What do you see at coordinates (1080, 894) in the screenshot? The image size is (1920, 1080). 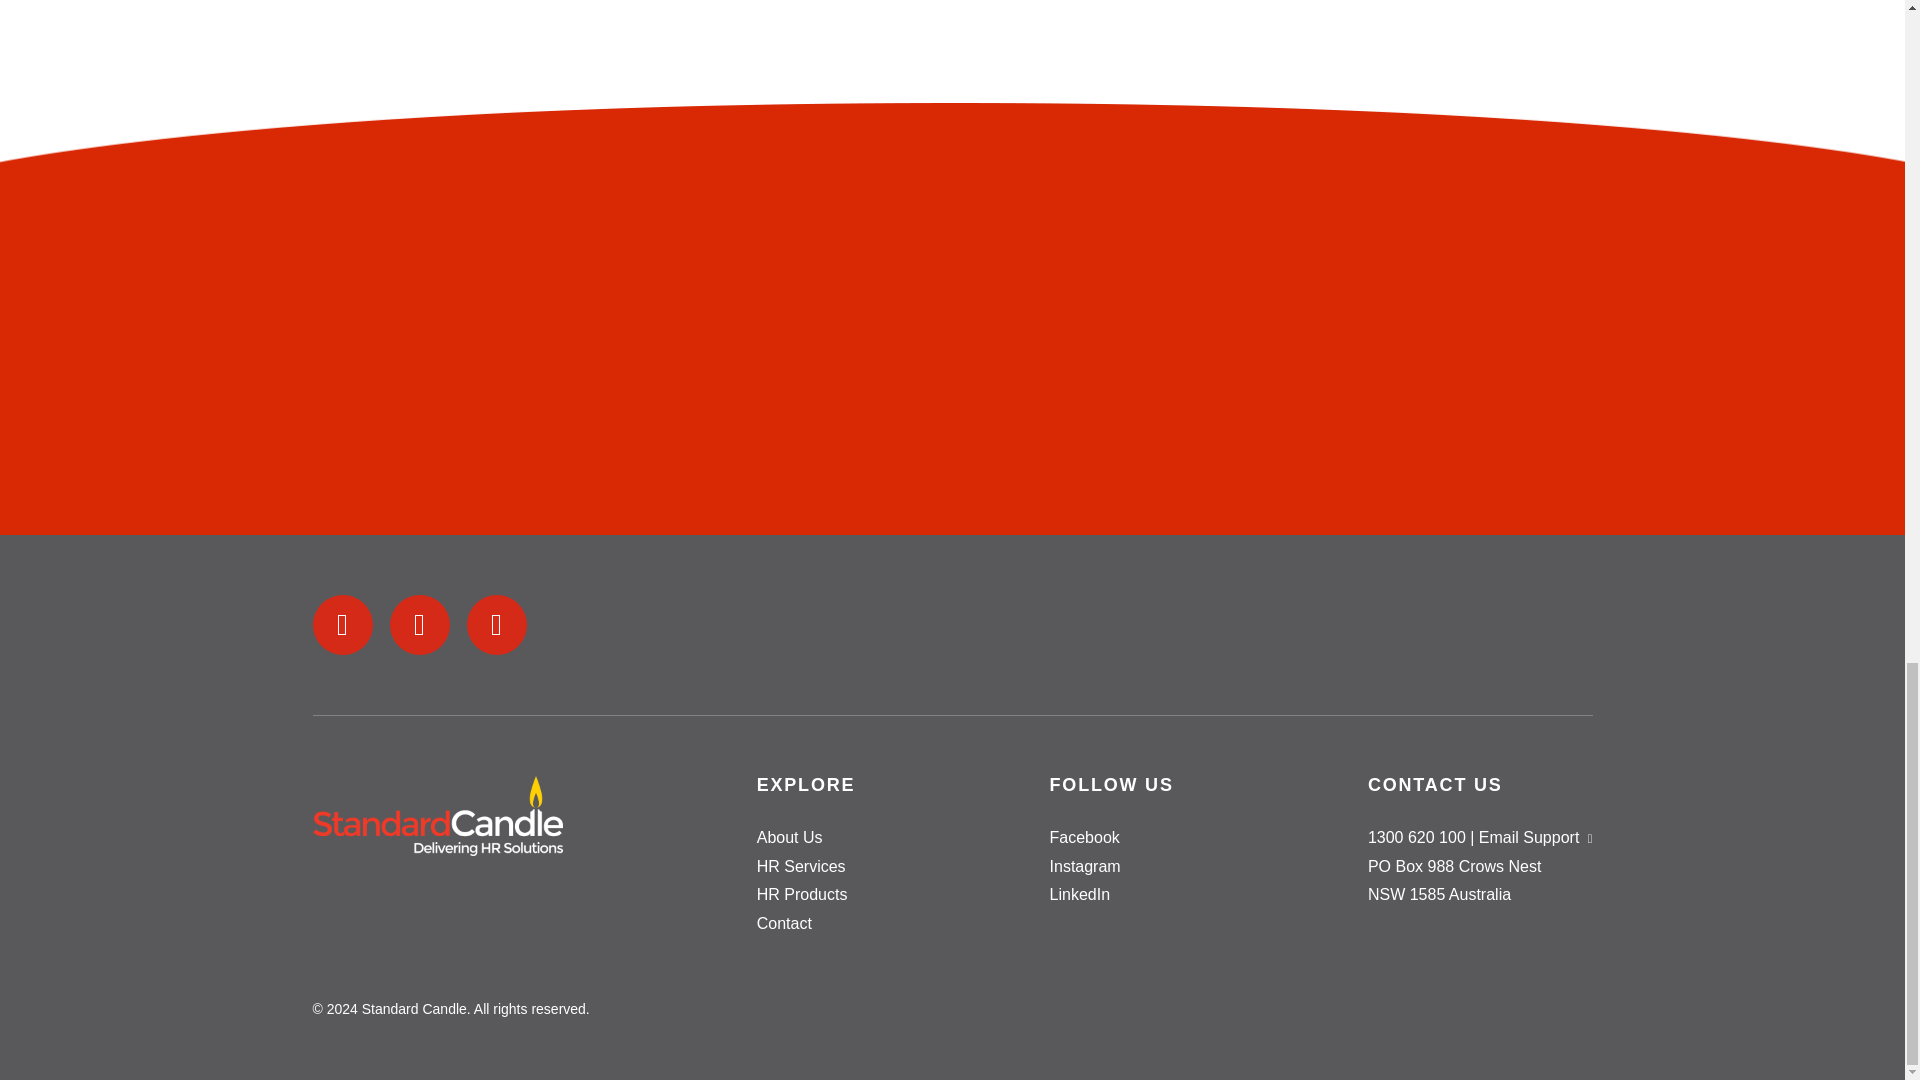 I see `LinkedIn` at bounding box center [1080, 894].